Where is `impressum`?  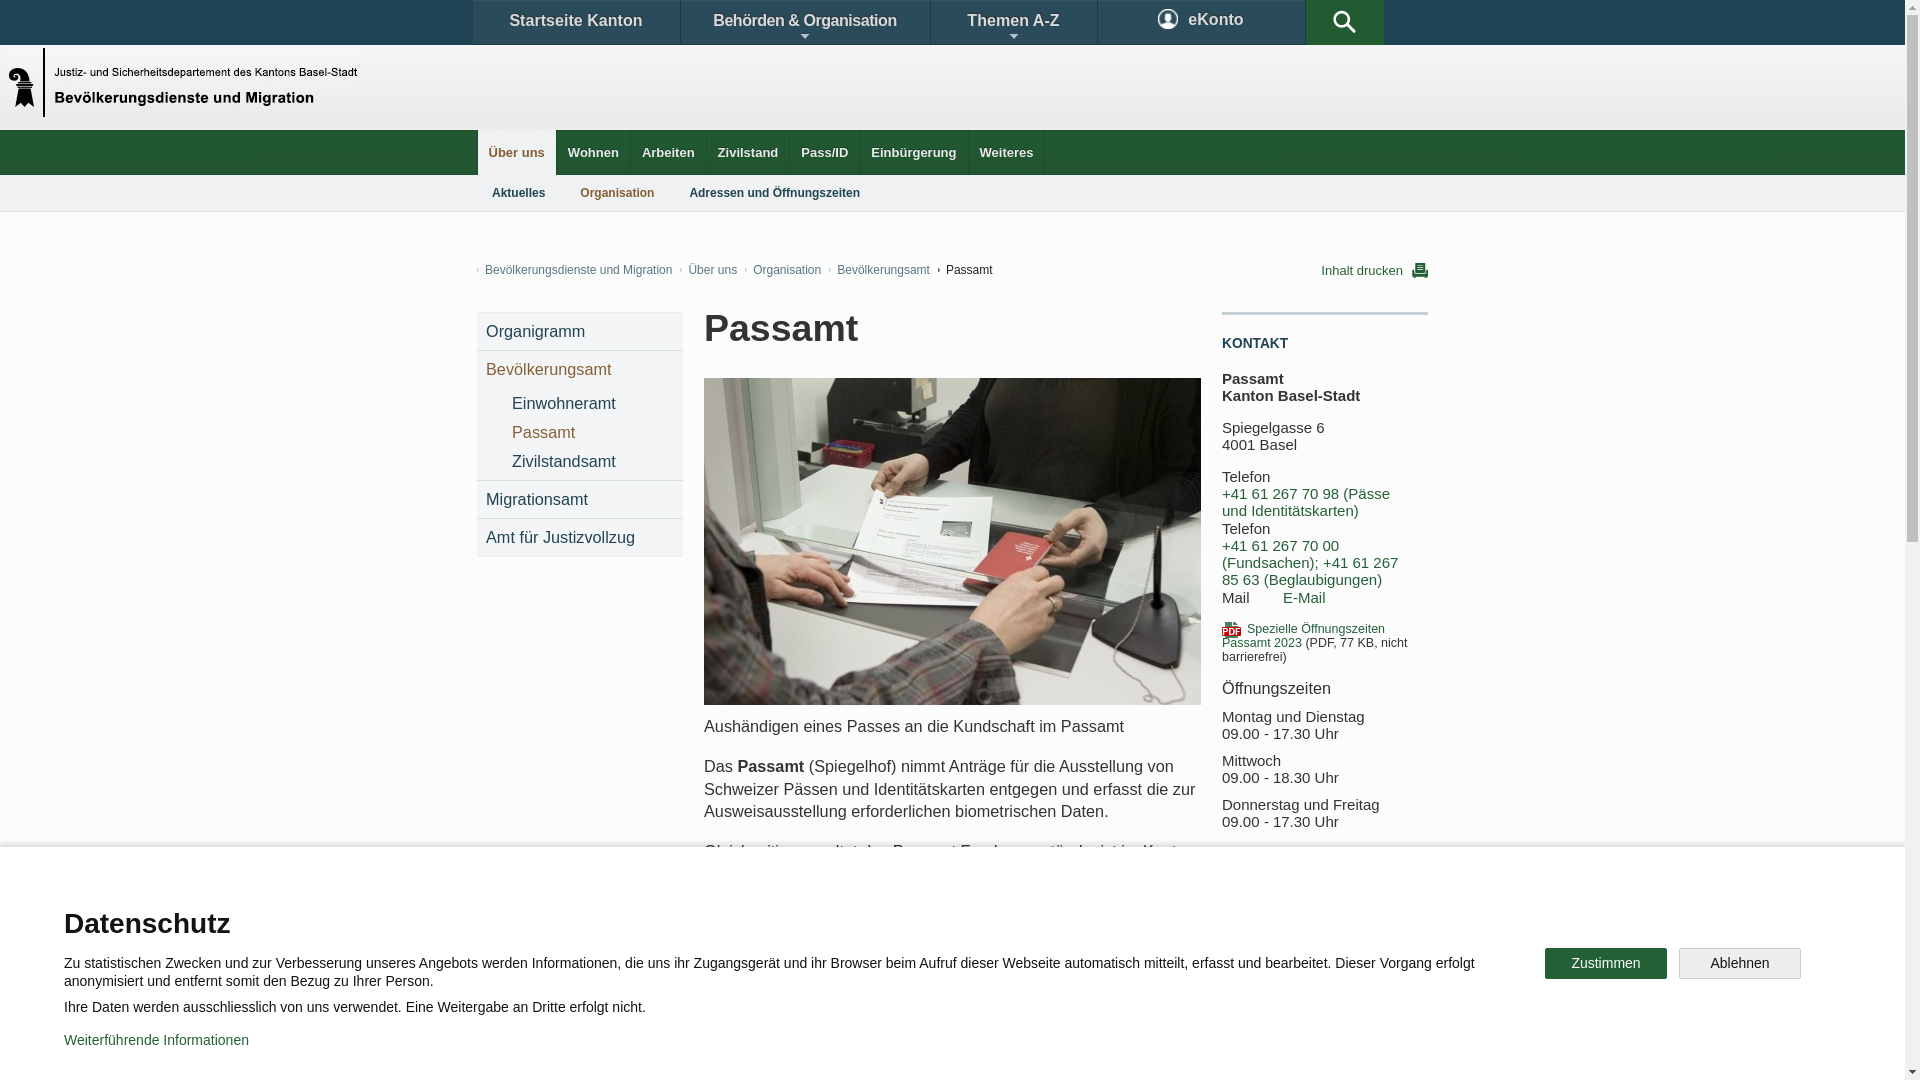
impressum is located at coordinates (856, 1050).